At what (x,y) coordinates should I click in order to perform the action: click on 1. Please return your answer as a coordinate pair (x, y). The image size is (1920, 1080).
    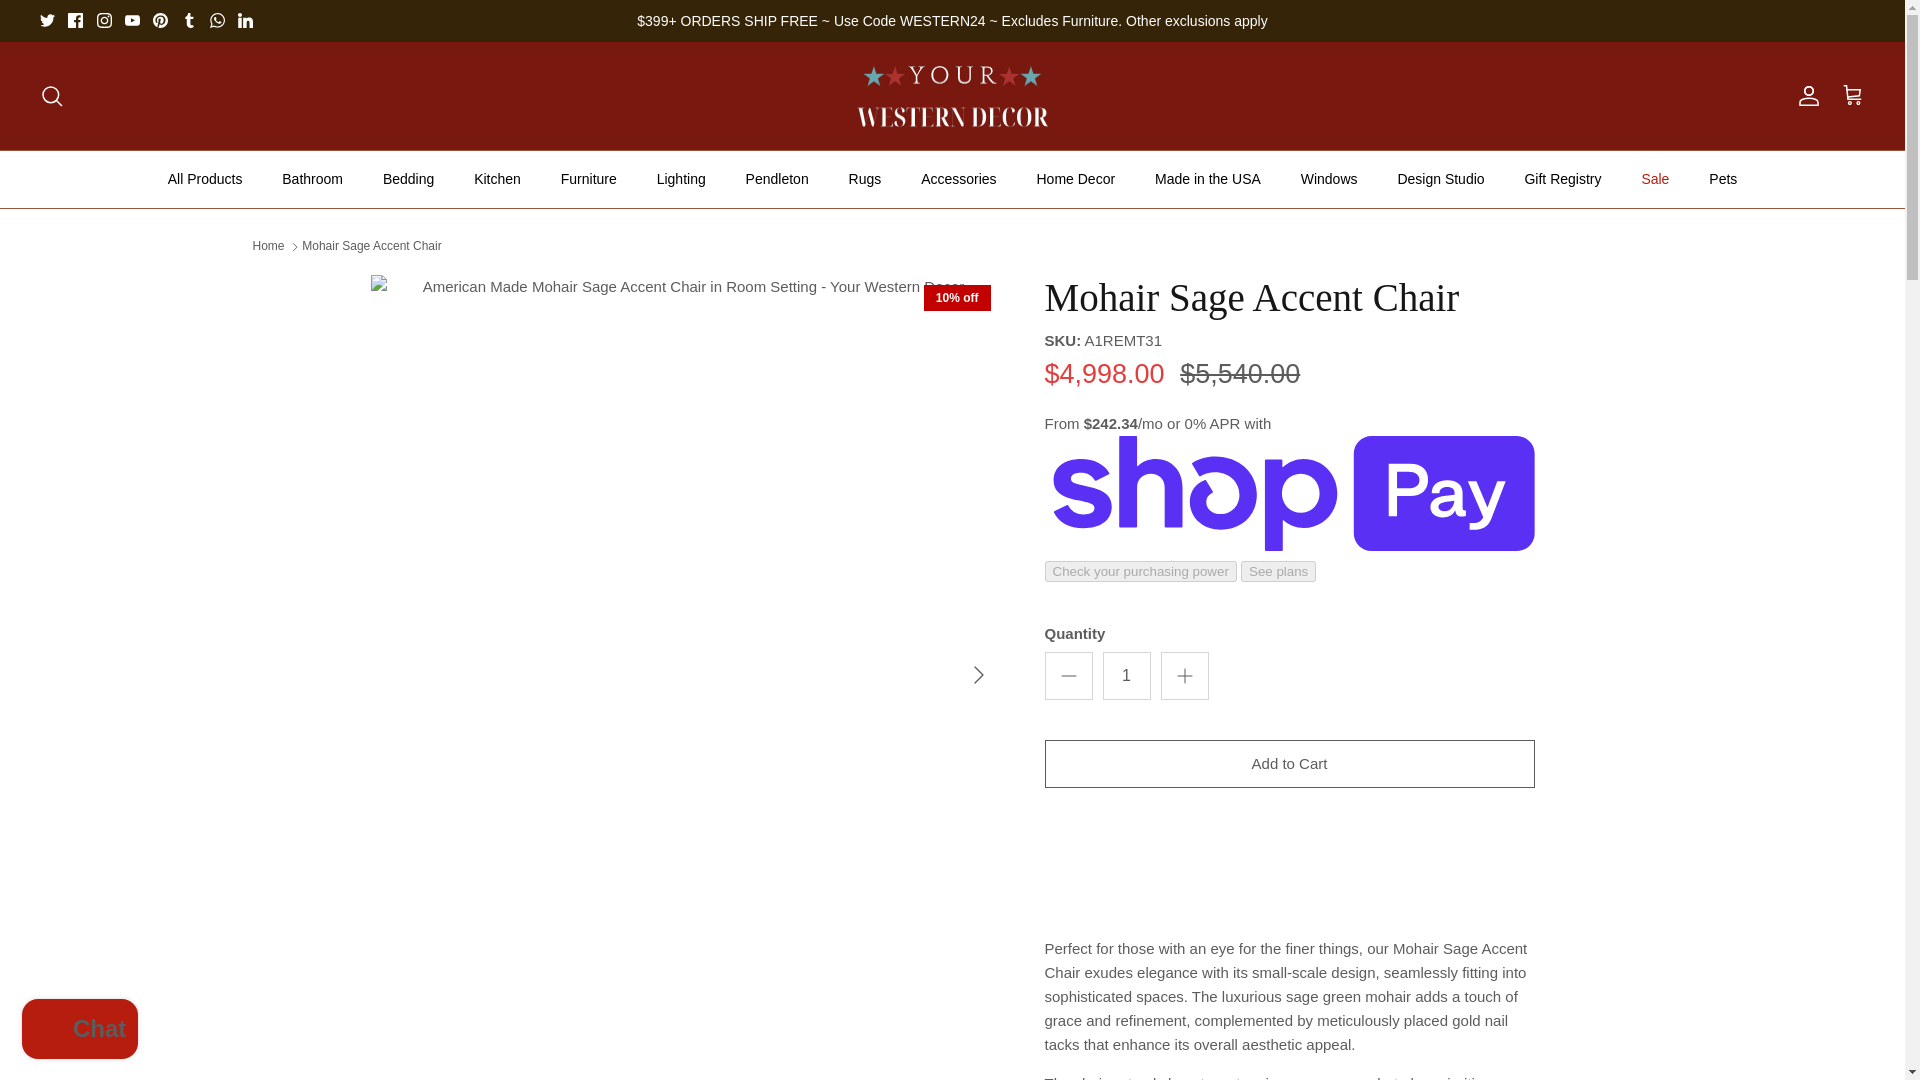
    Looking at the image, I should click on (1126, 676).